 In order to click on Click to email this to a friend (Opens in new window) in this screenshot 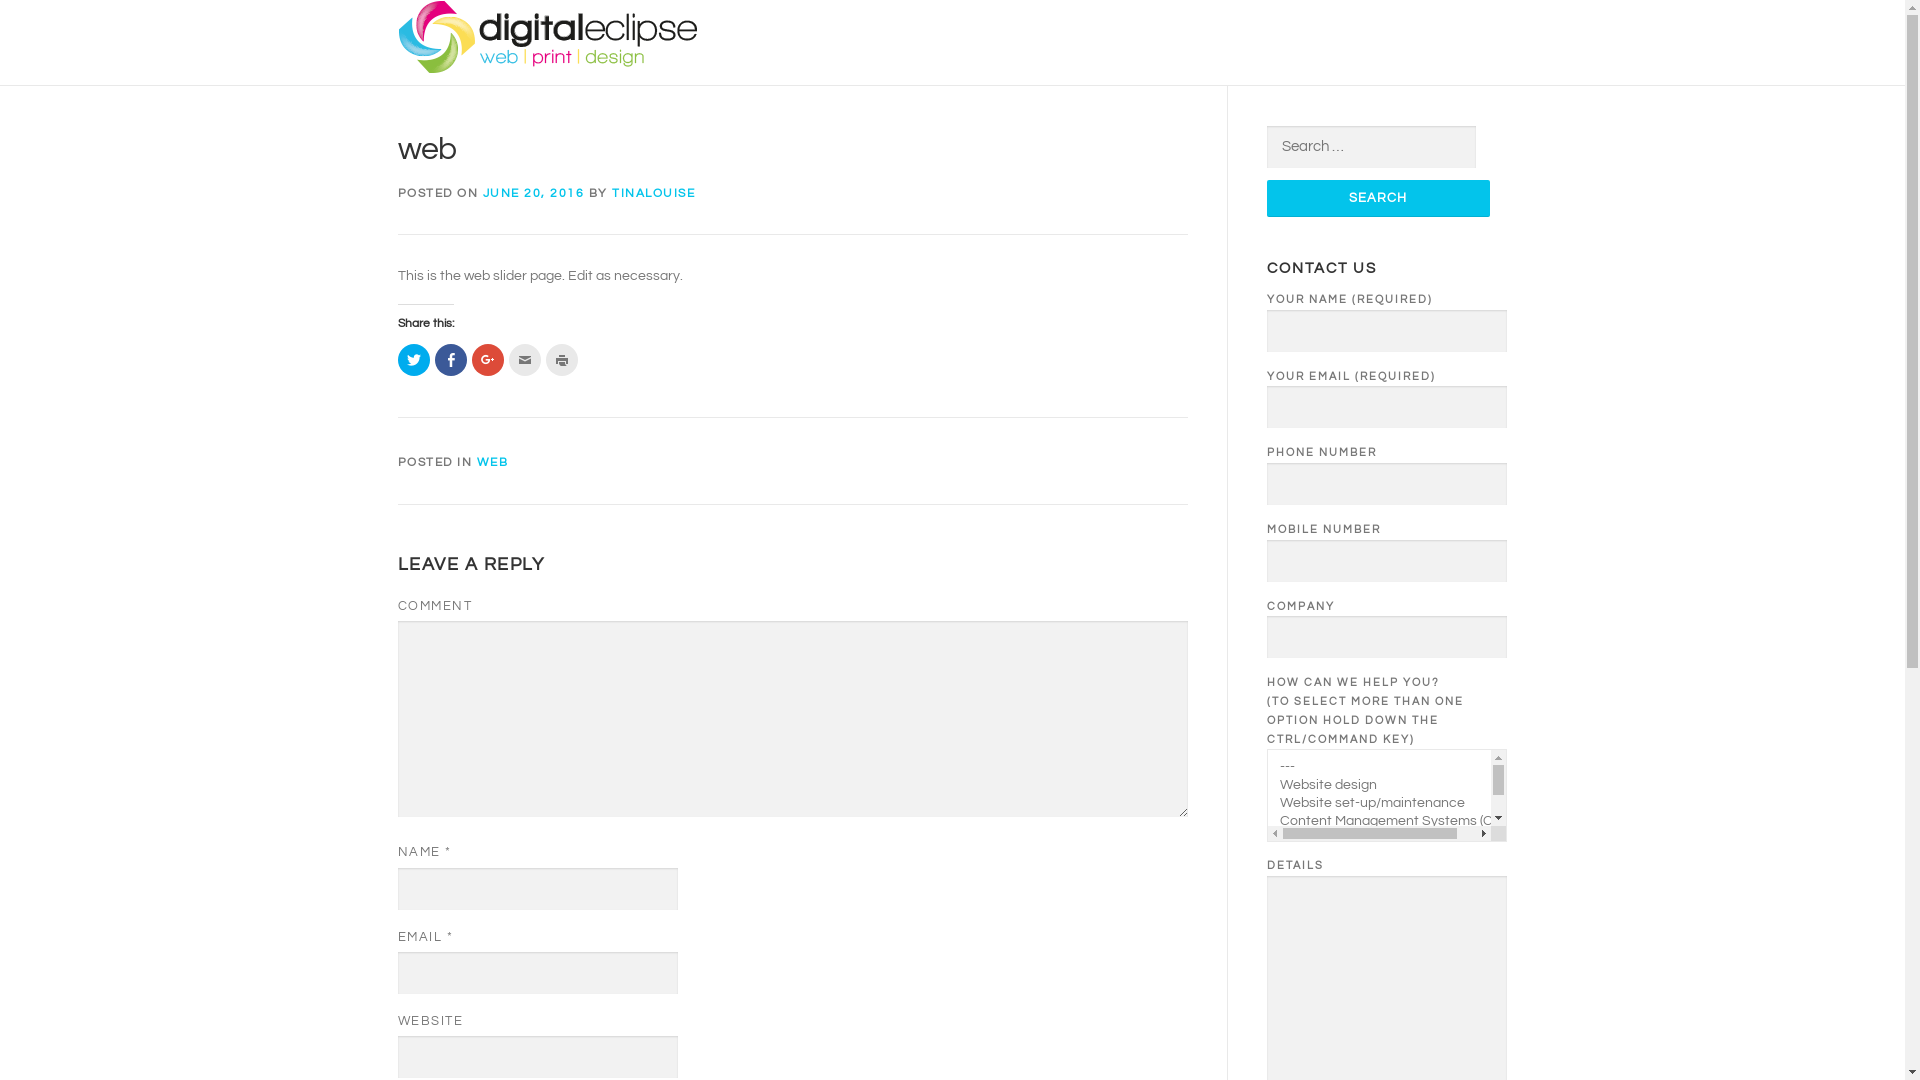, I will do `click(524, 360)`.